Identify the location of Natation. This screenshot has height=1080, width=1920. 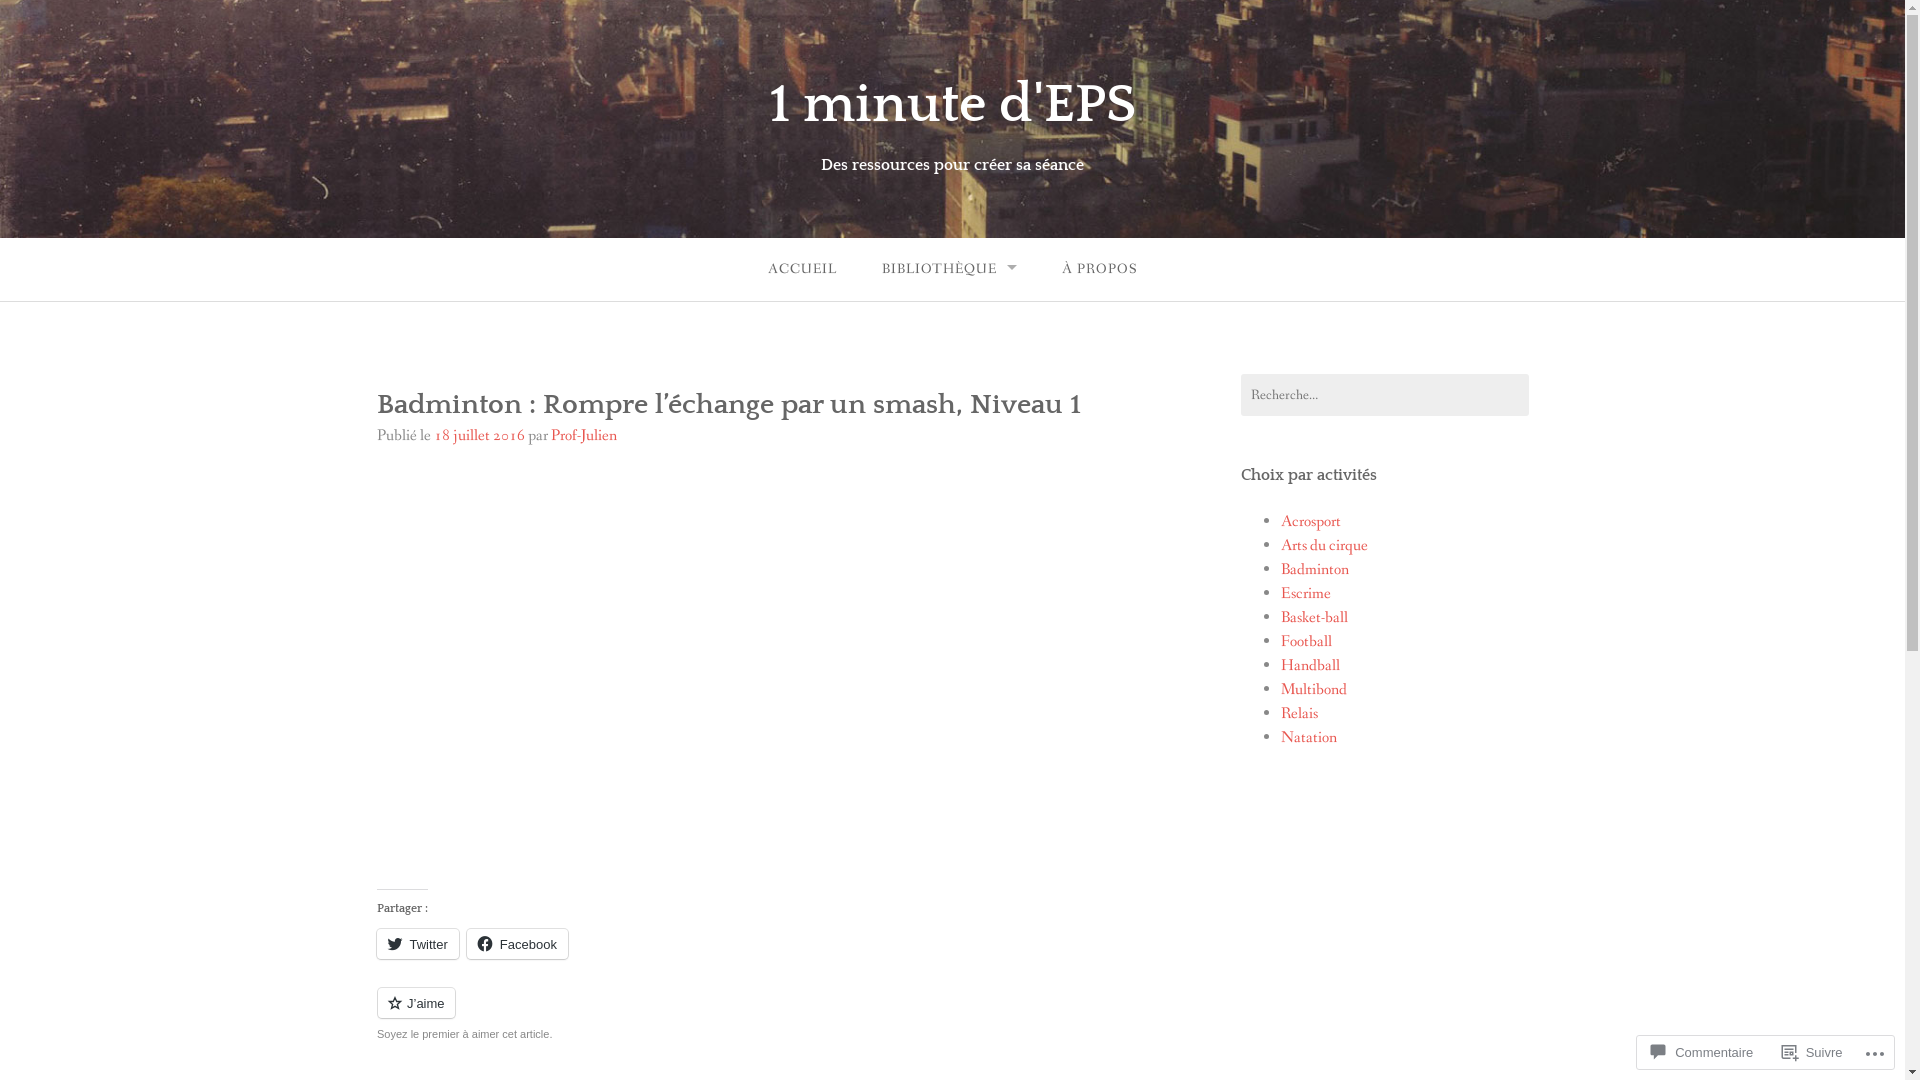
(1308, 737).